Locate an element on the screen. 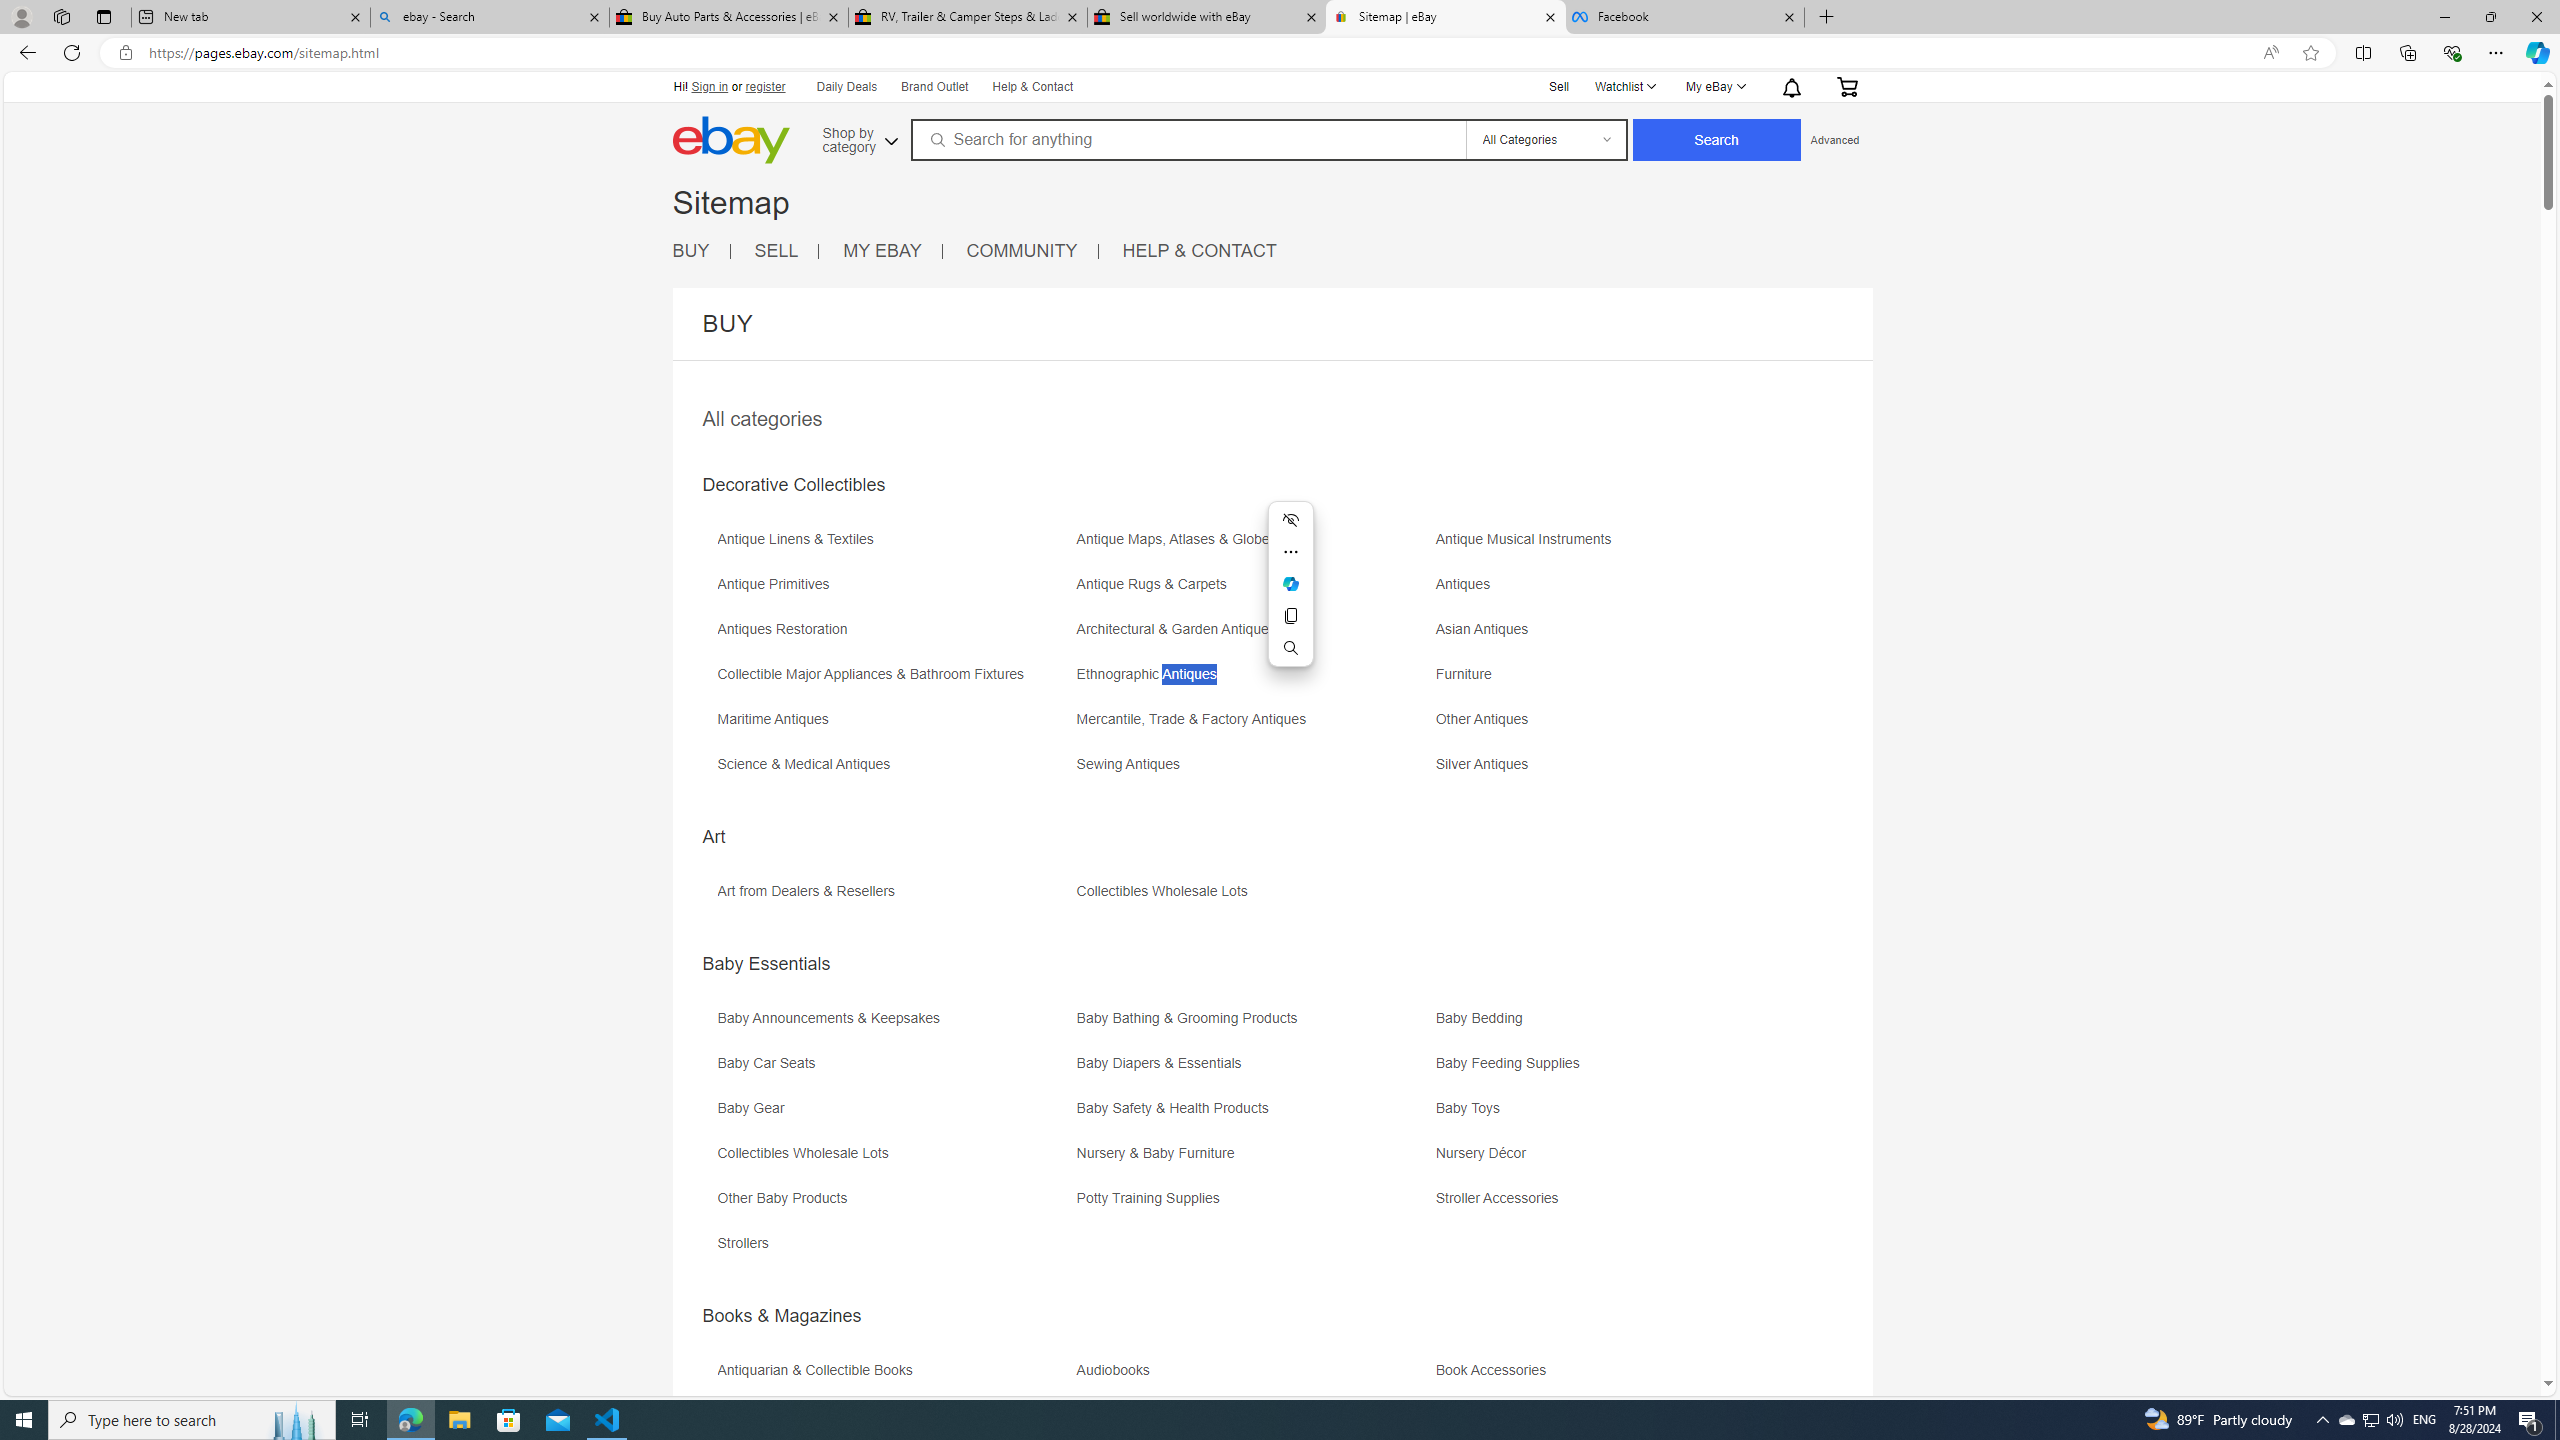  register is located at coordinates (764, 86).